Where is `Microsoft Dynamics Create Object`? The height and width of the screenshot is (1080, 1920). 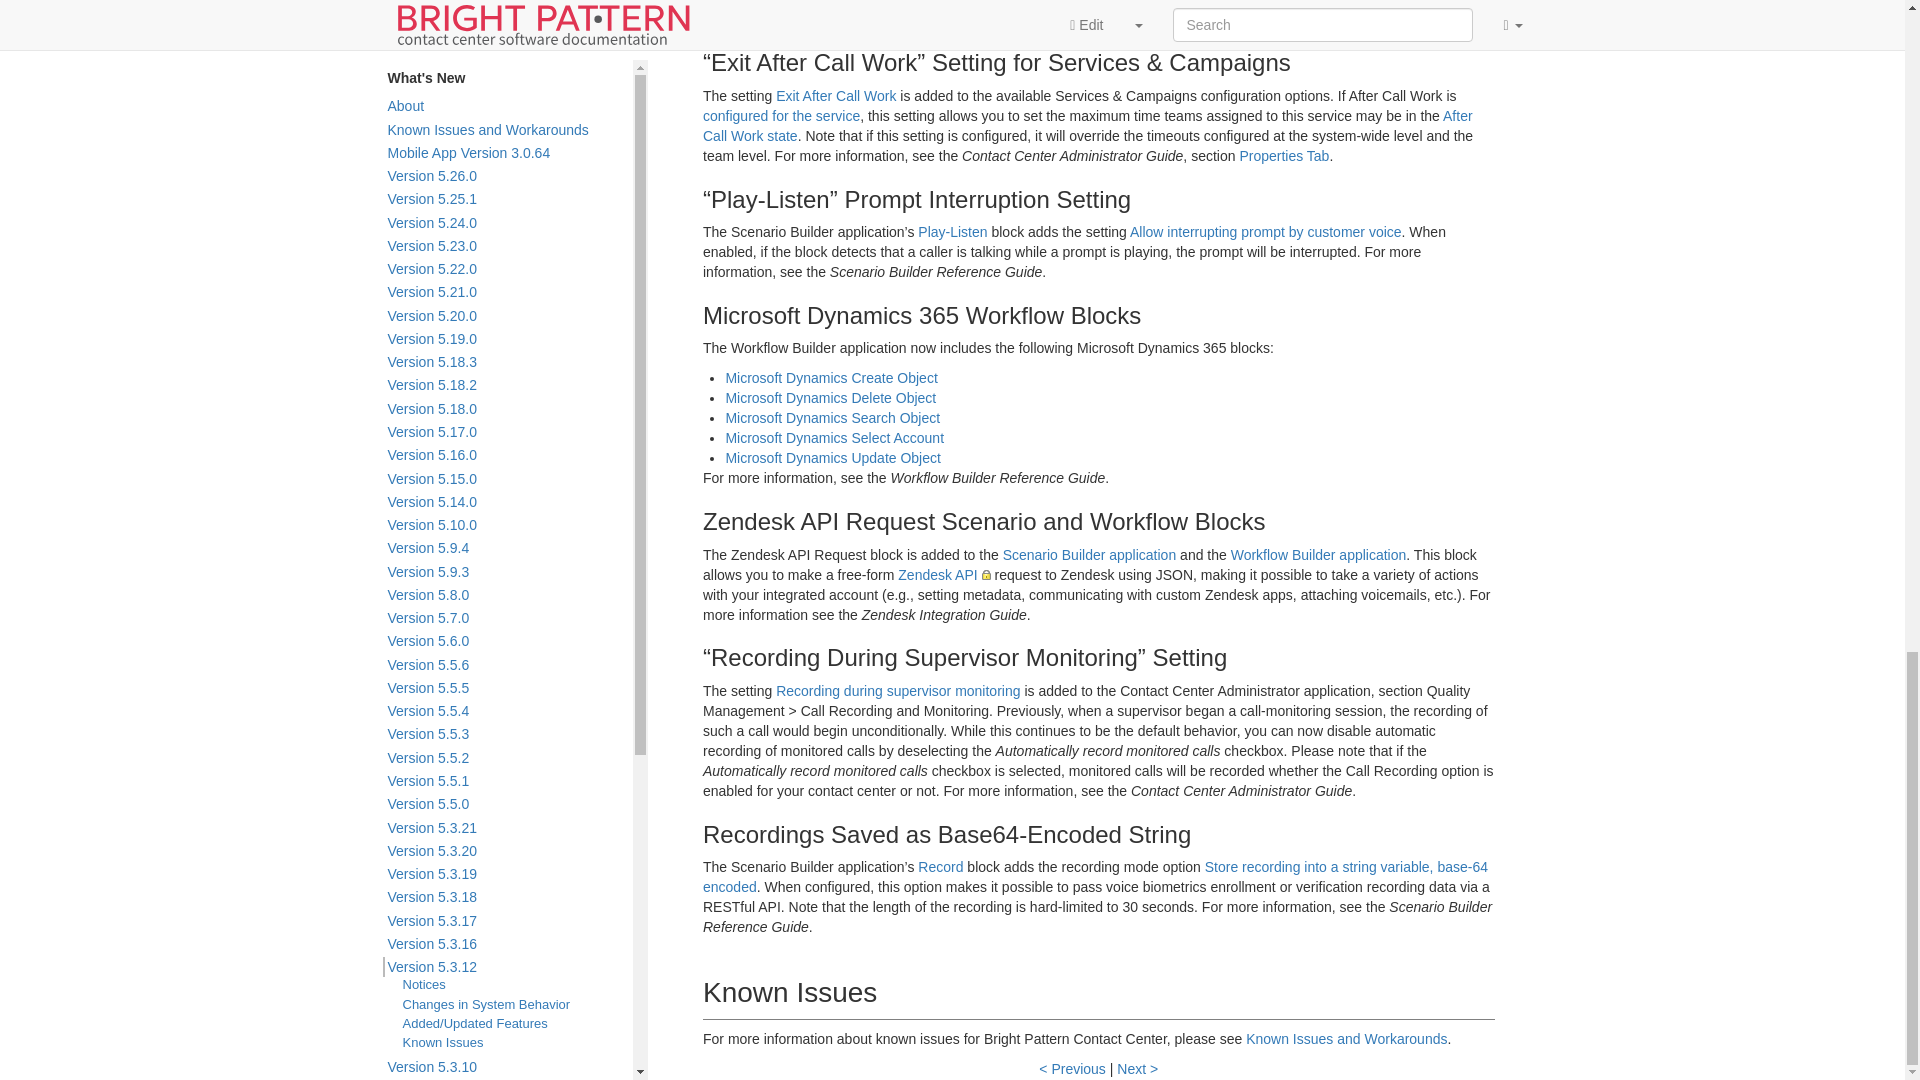
Microsoft Dynamics Create Object is located at coordinates (830, 378).